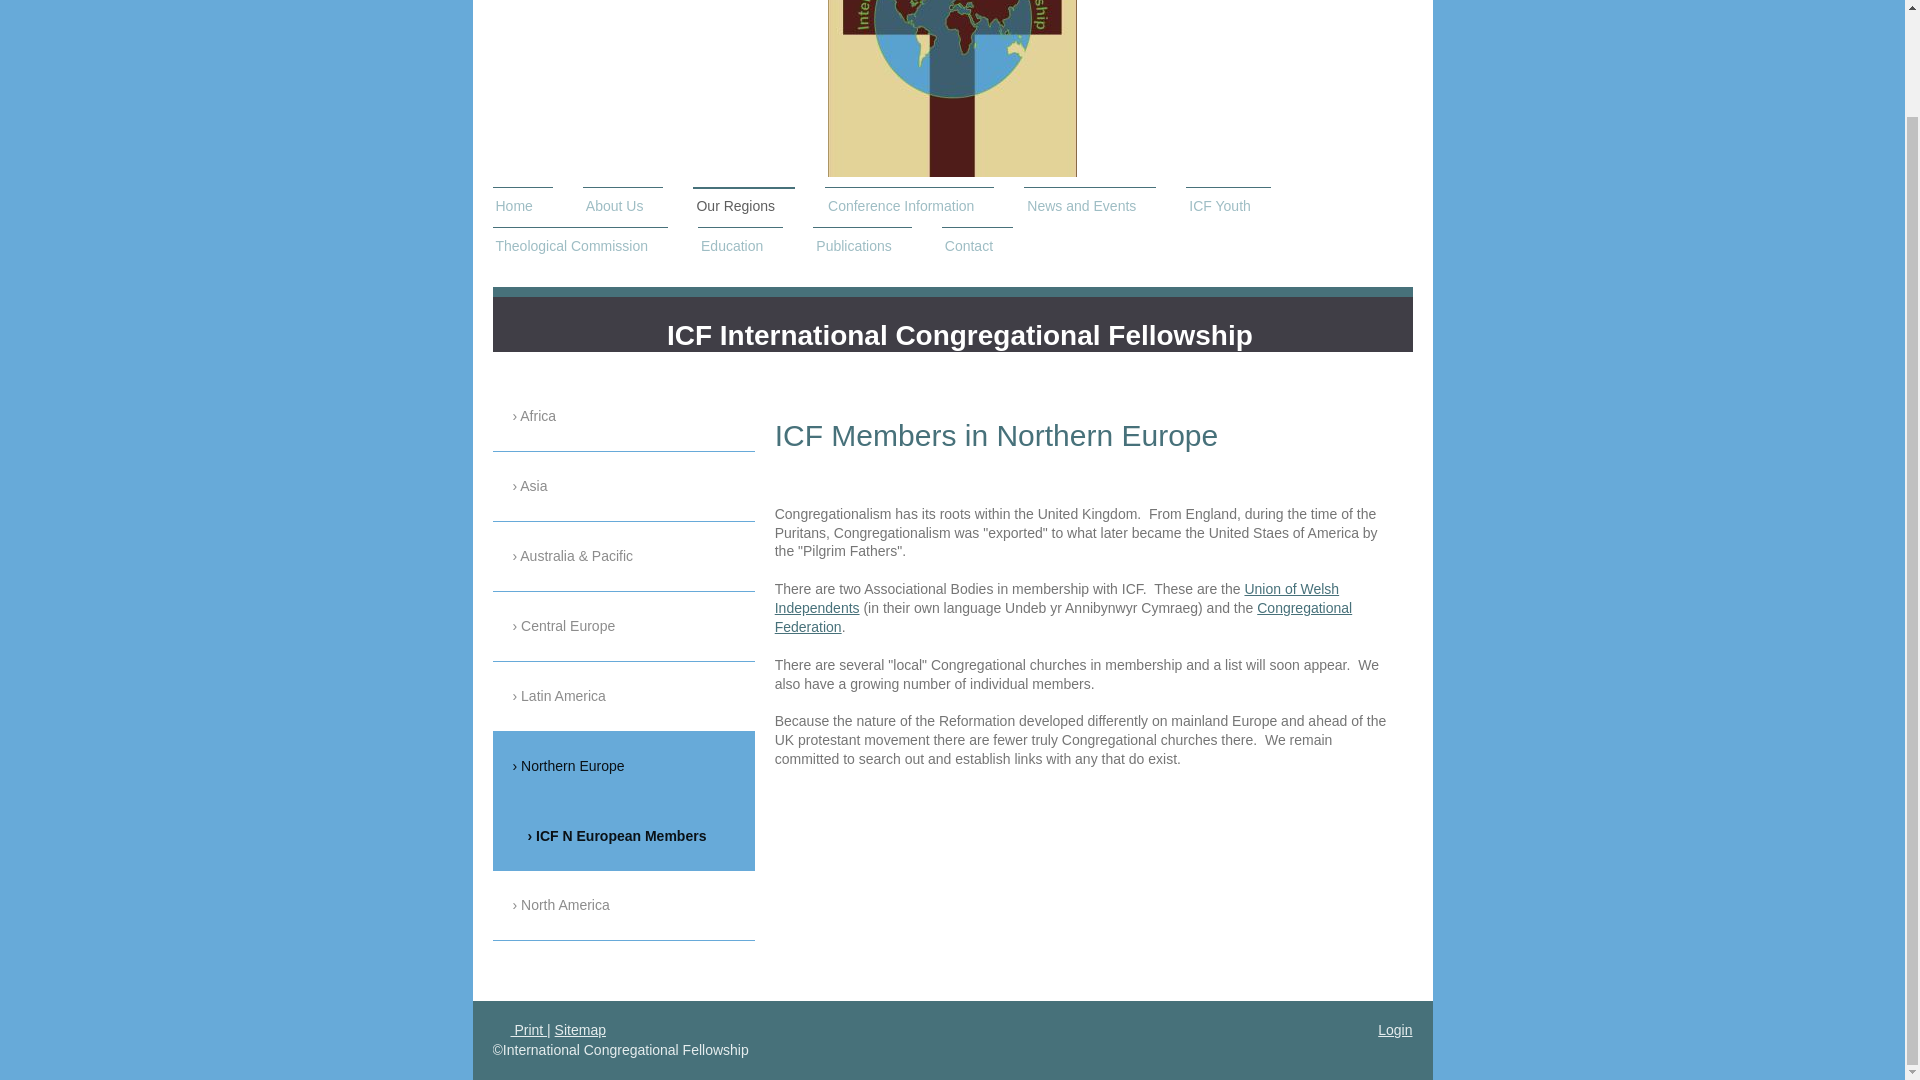 The width and height of the screenshot is (1920, 1080). What do you see at coordinates (1089, 206) in the screenshot?
I see `News and Events` at bounding box center [1089, 206].